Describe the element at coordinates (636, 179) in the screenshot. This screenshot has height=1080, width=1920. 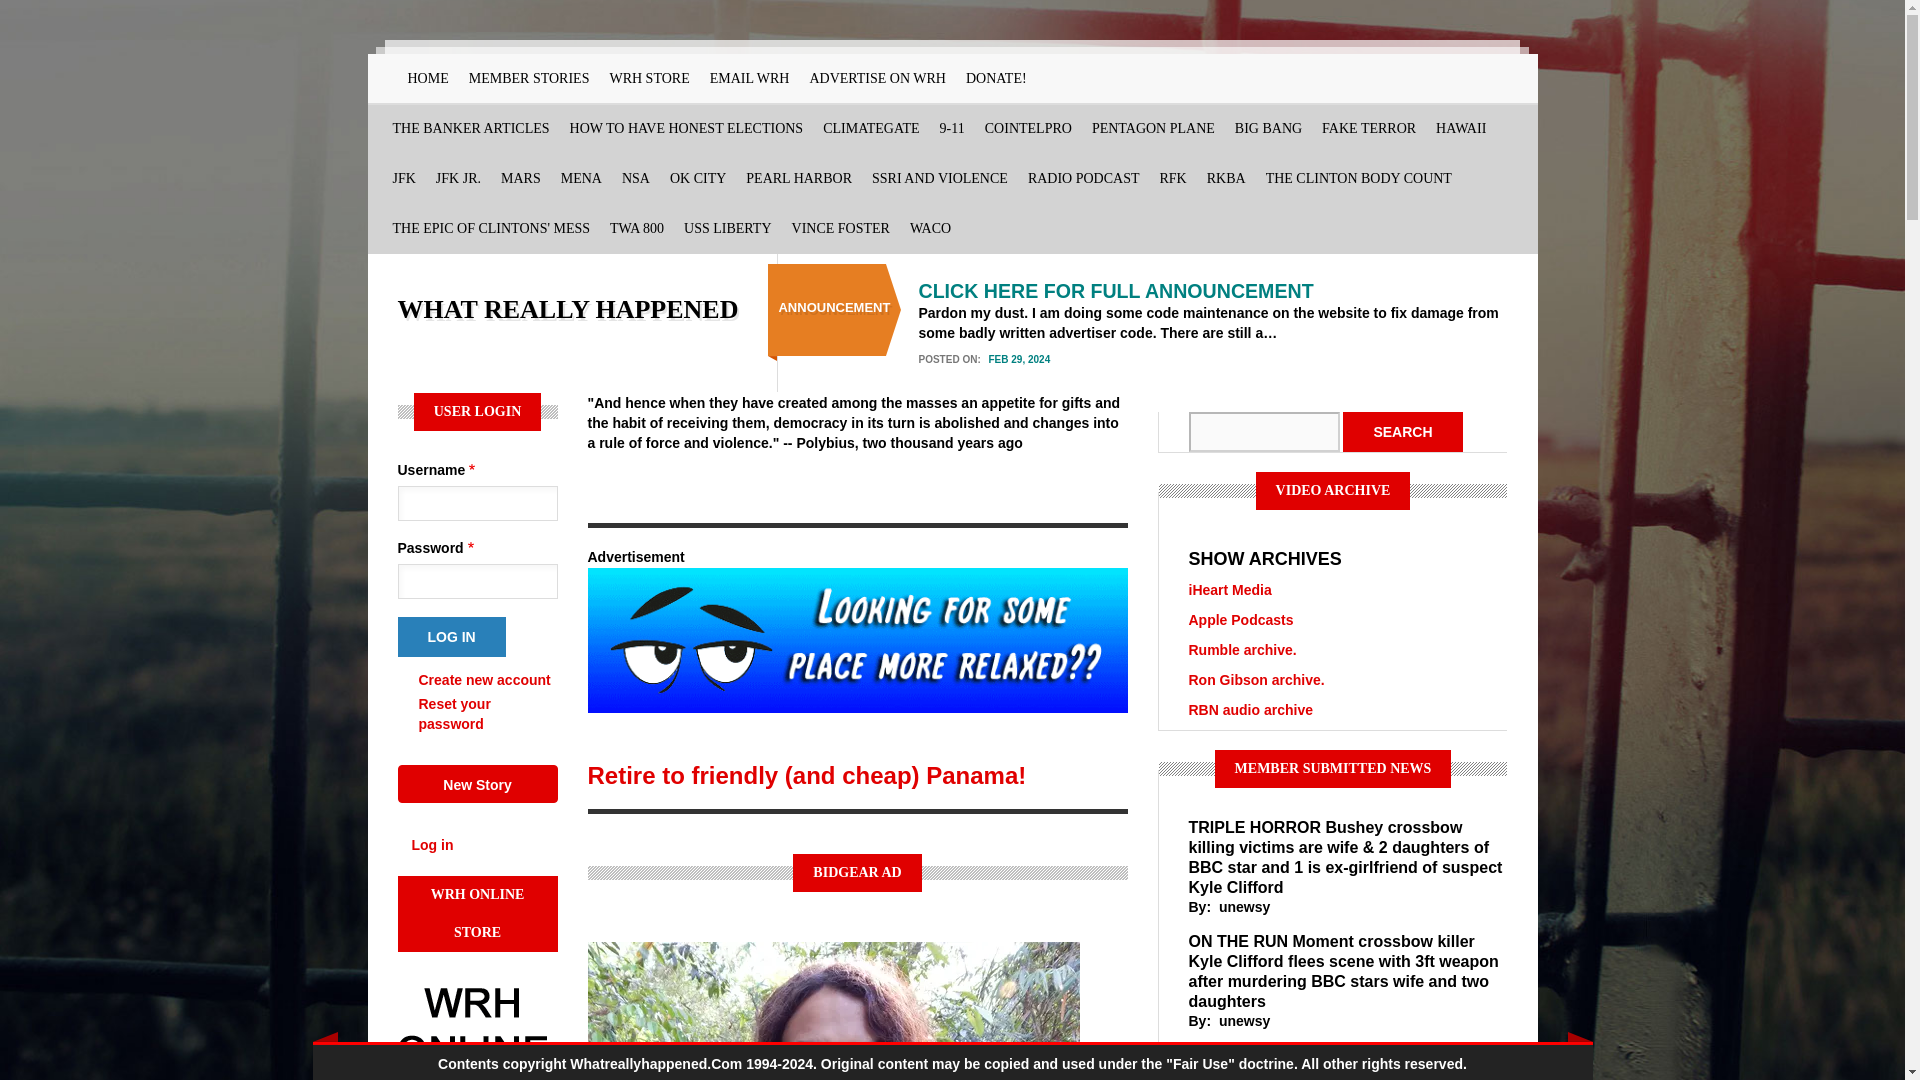
I see `NSA` at that location.